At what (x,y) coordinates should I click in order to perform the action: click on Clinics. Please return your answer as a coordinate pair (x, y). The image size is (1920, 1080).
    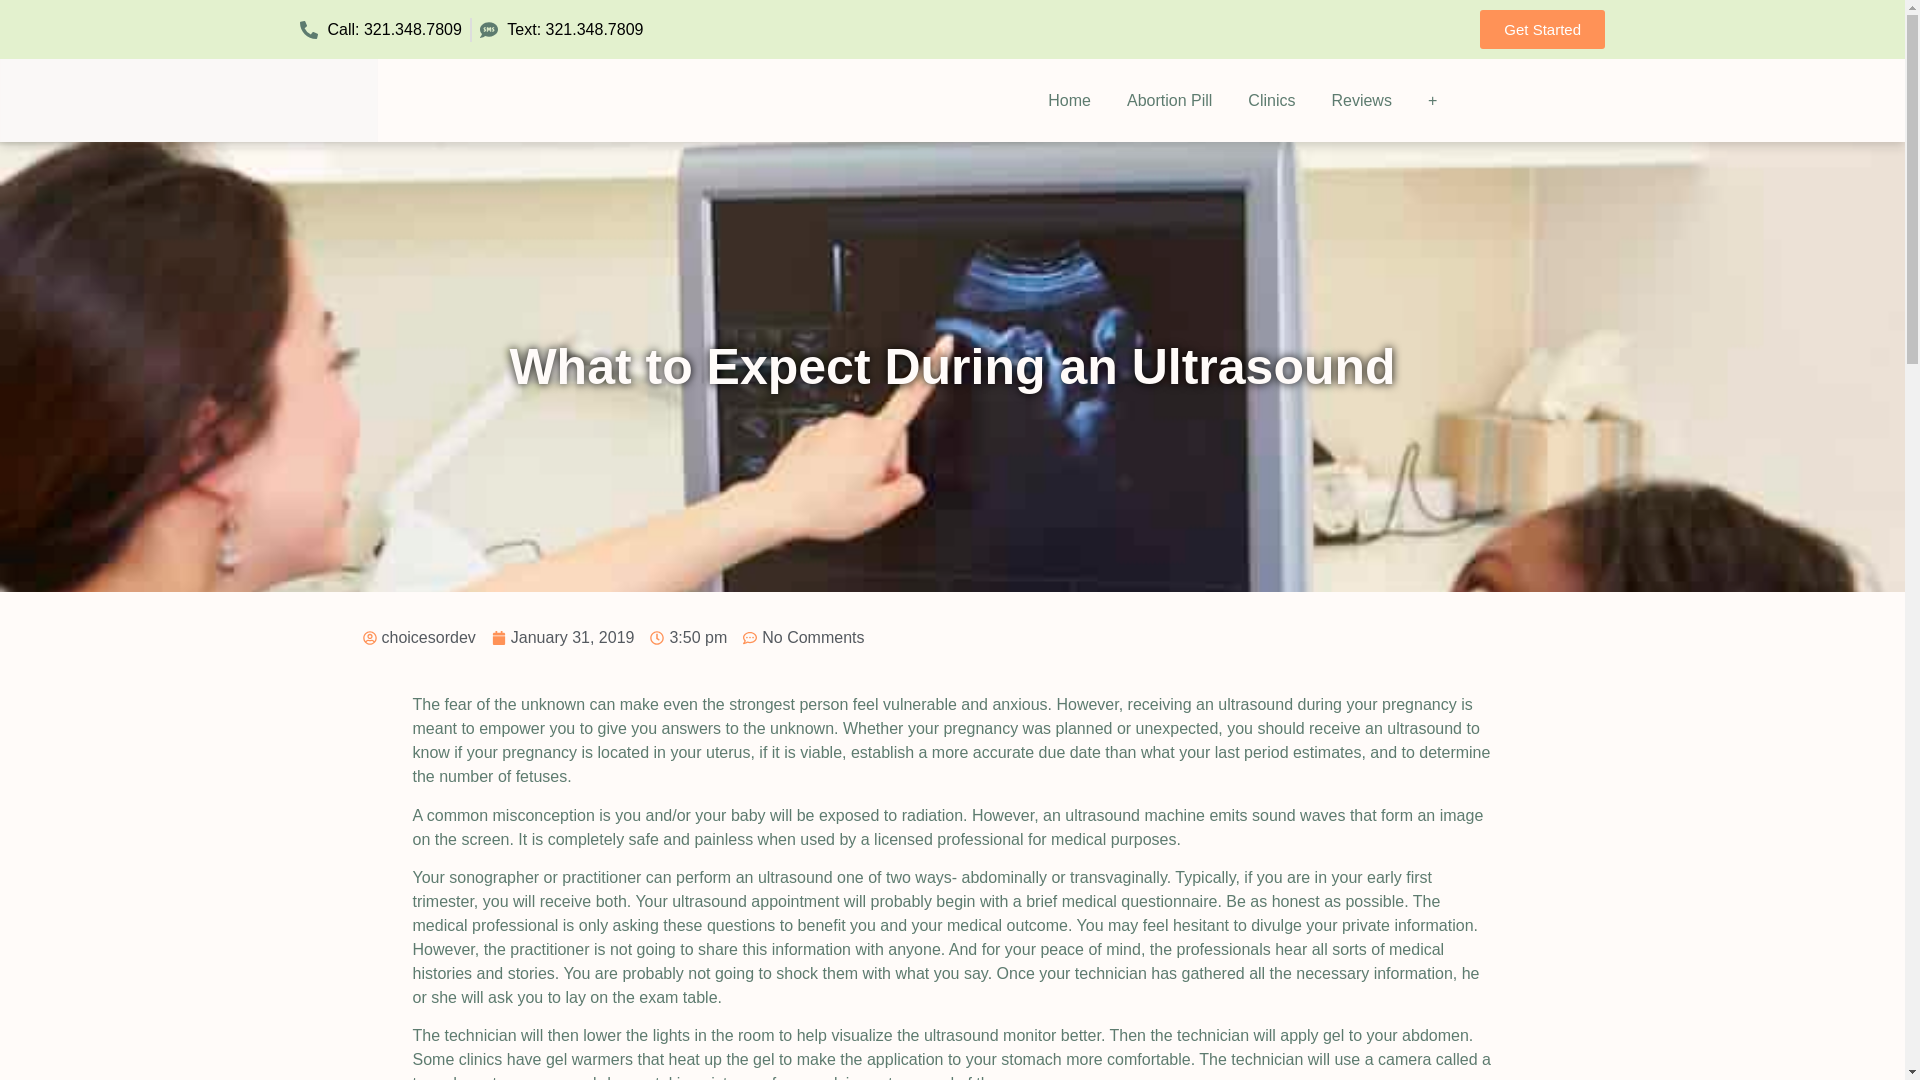
    Looking at the image, I should click on (1272, 100).